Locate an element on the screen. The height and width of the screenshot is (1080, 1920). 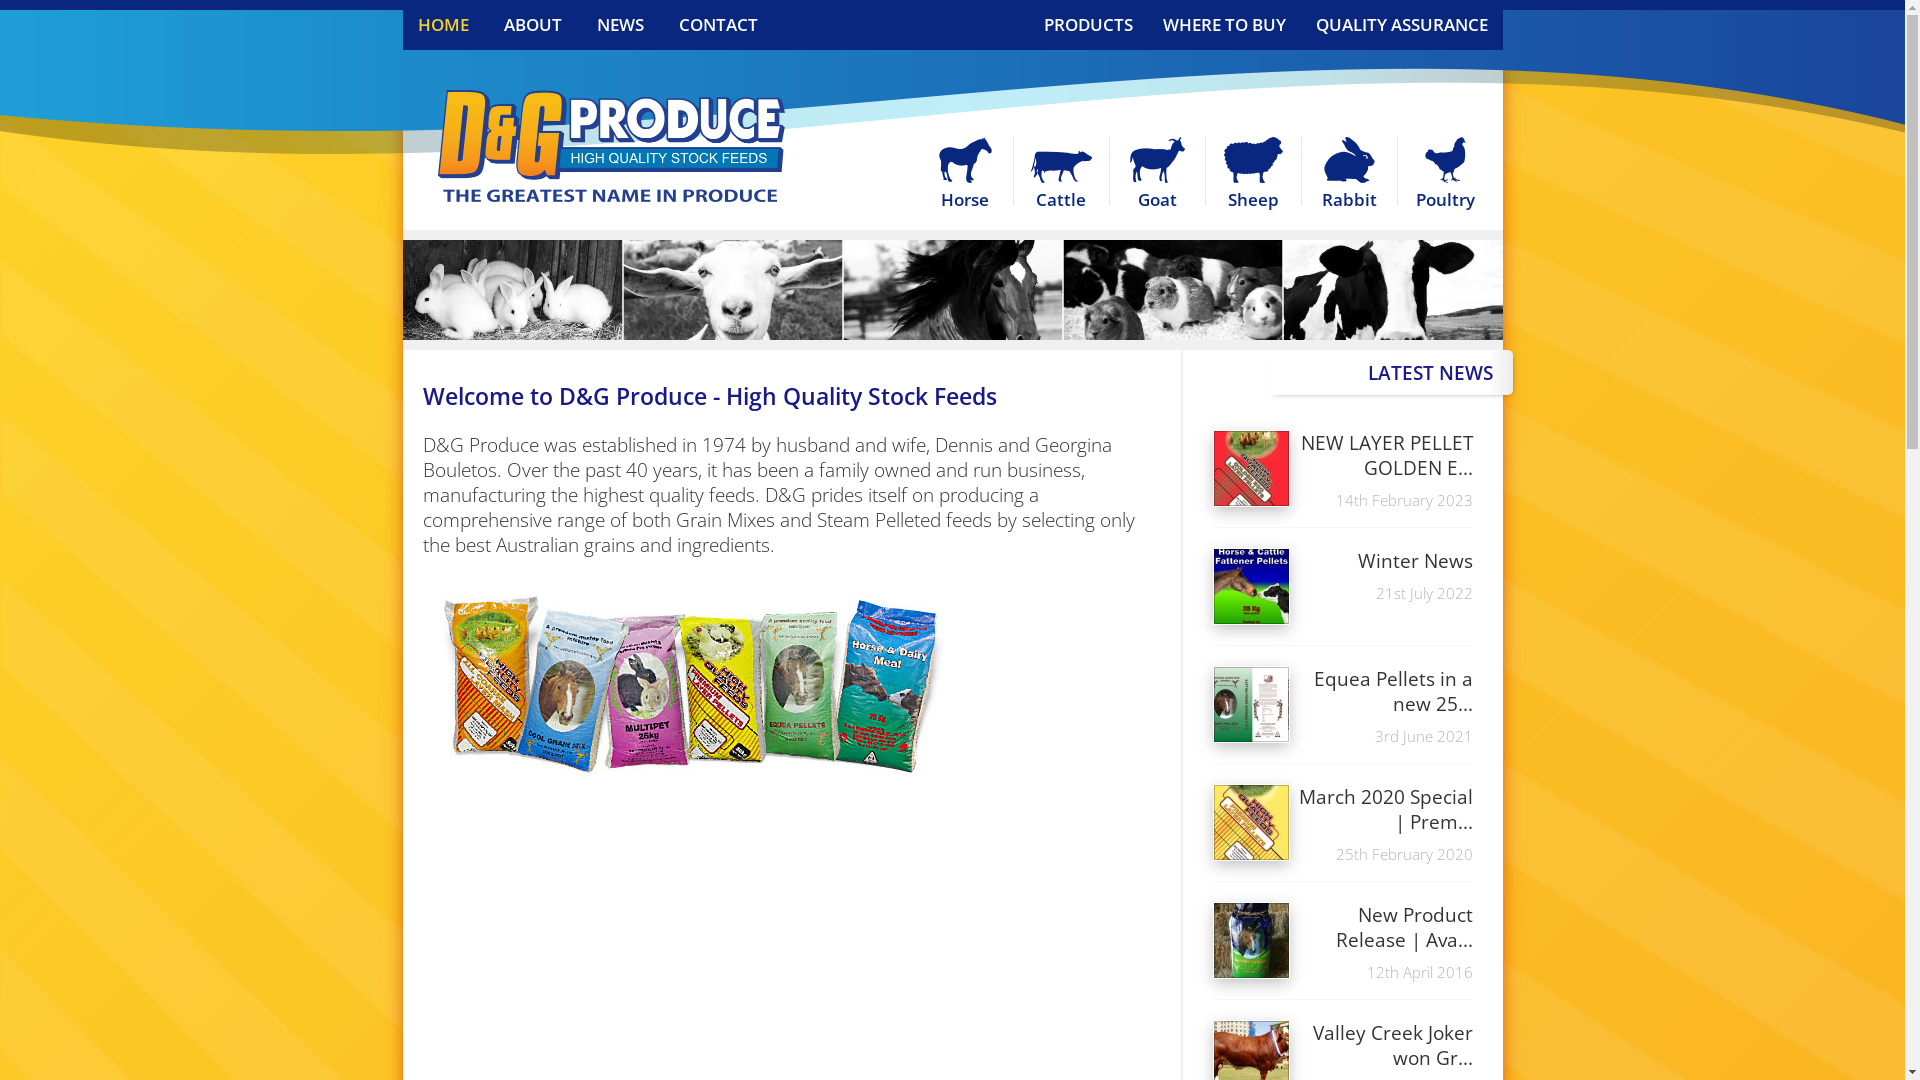
ABOUT is located at coordinates (533, 25).